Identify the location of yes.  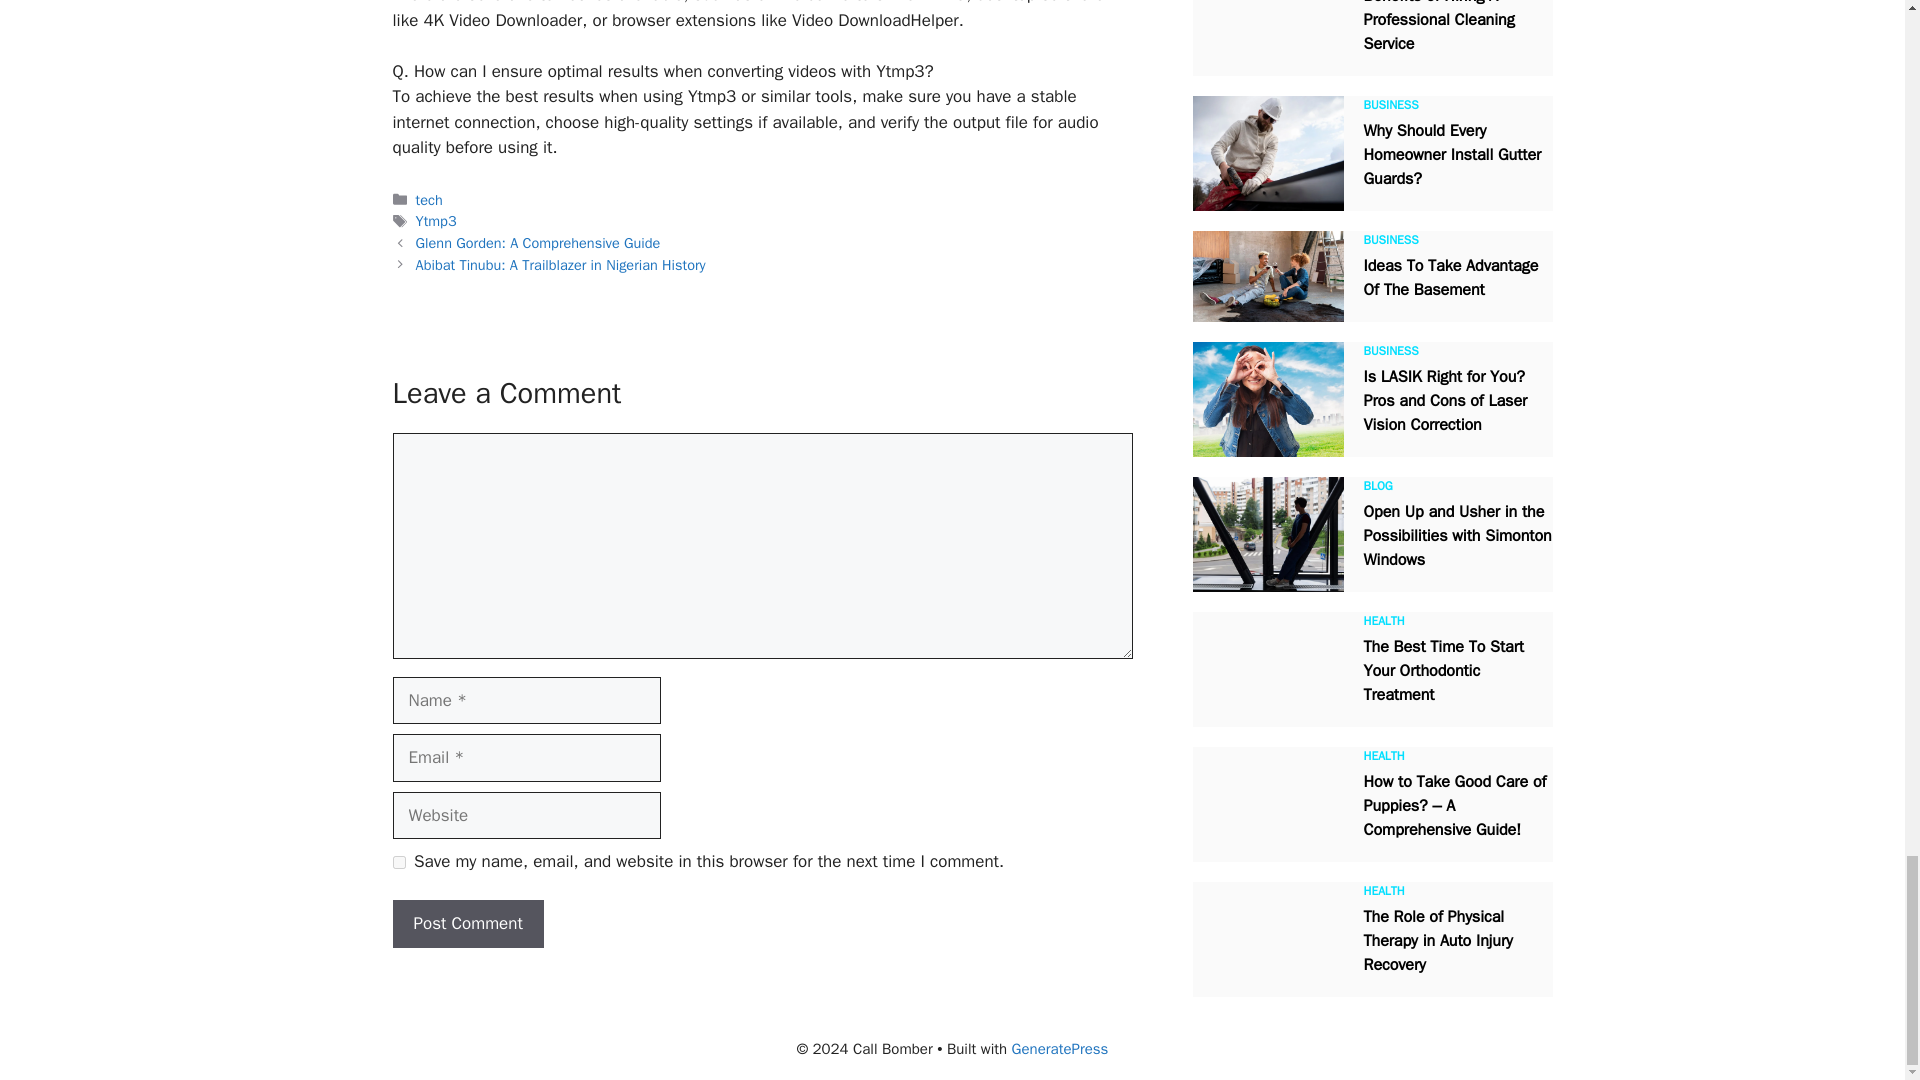
(398, 862).